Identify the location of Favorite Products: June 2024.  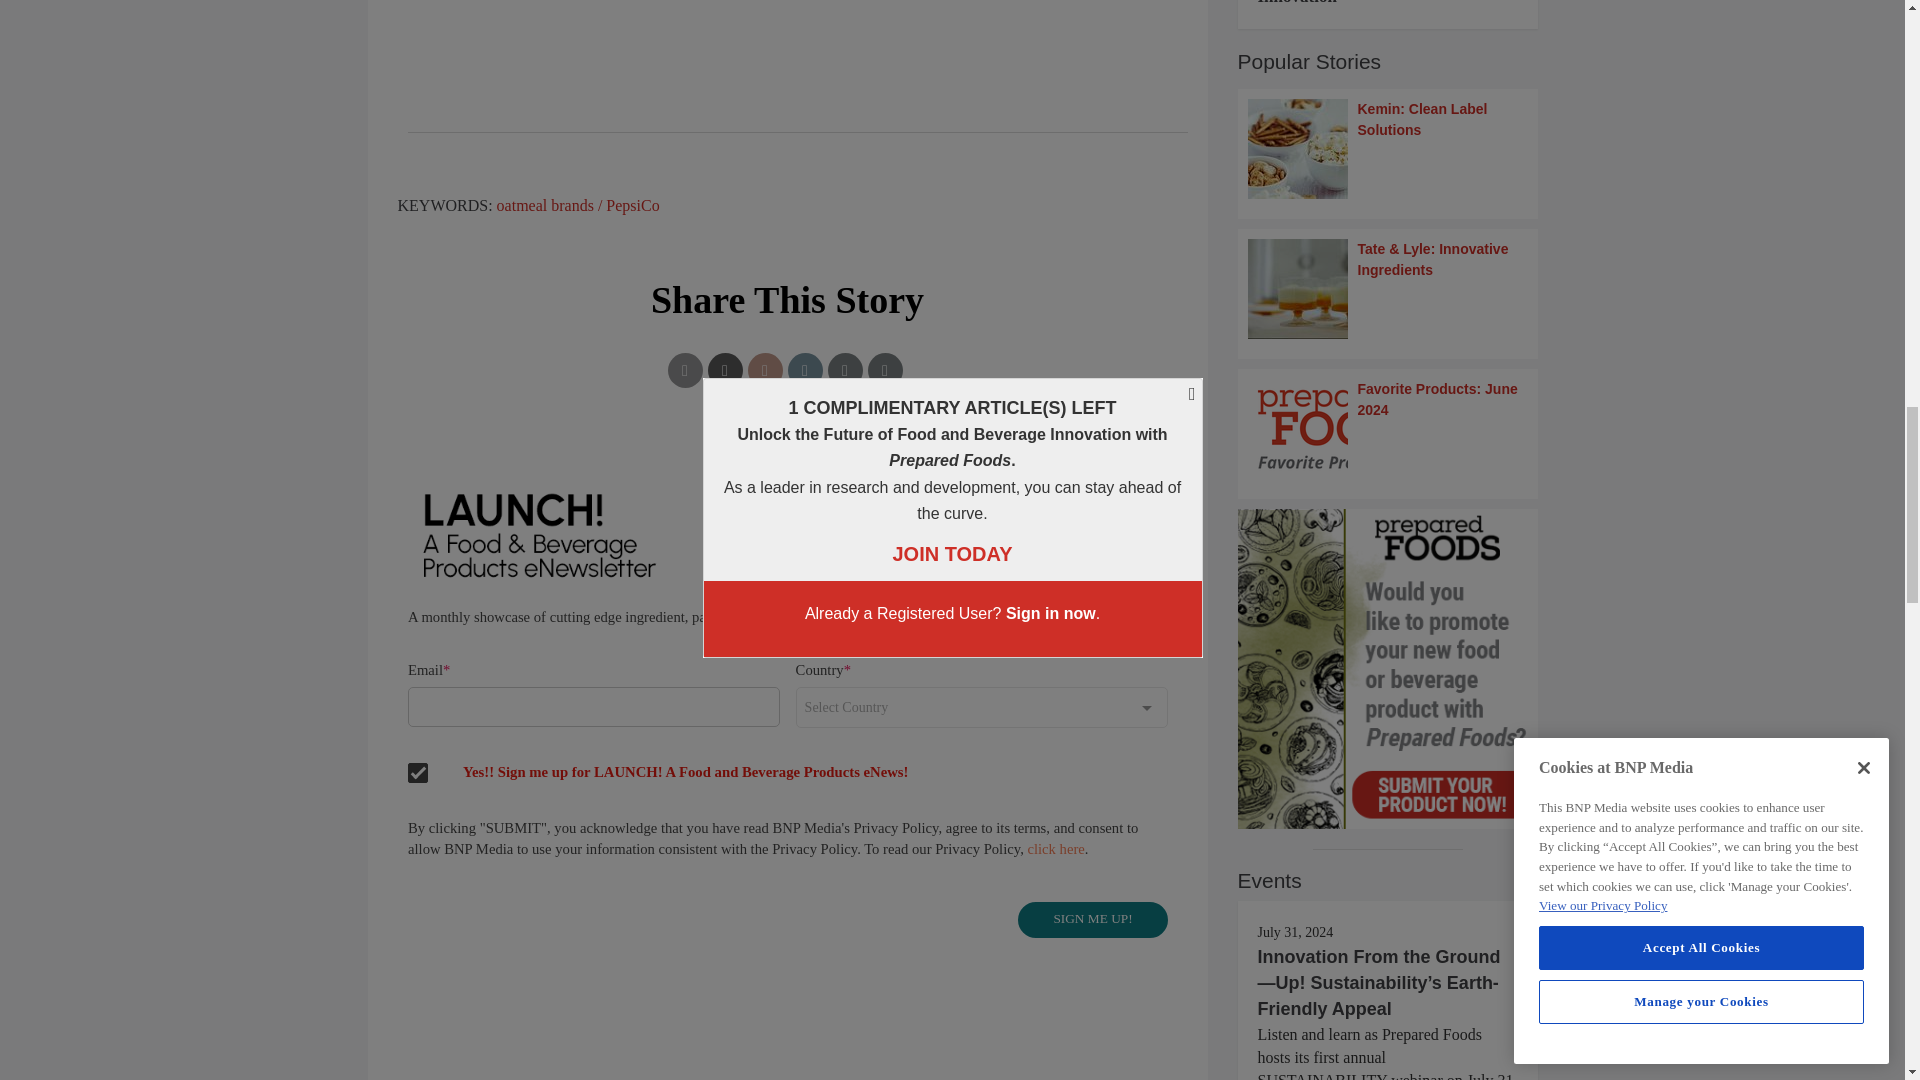
(1388, 429).